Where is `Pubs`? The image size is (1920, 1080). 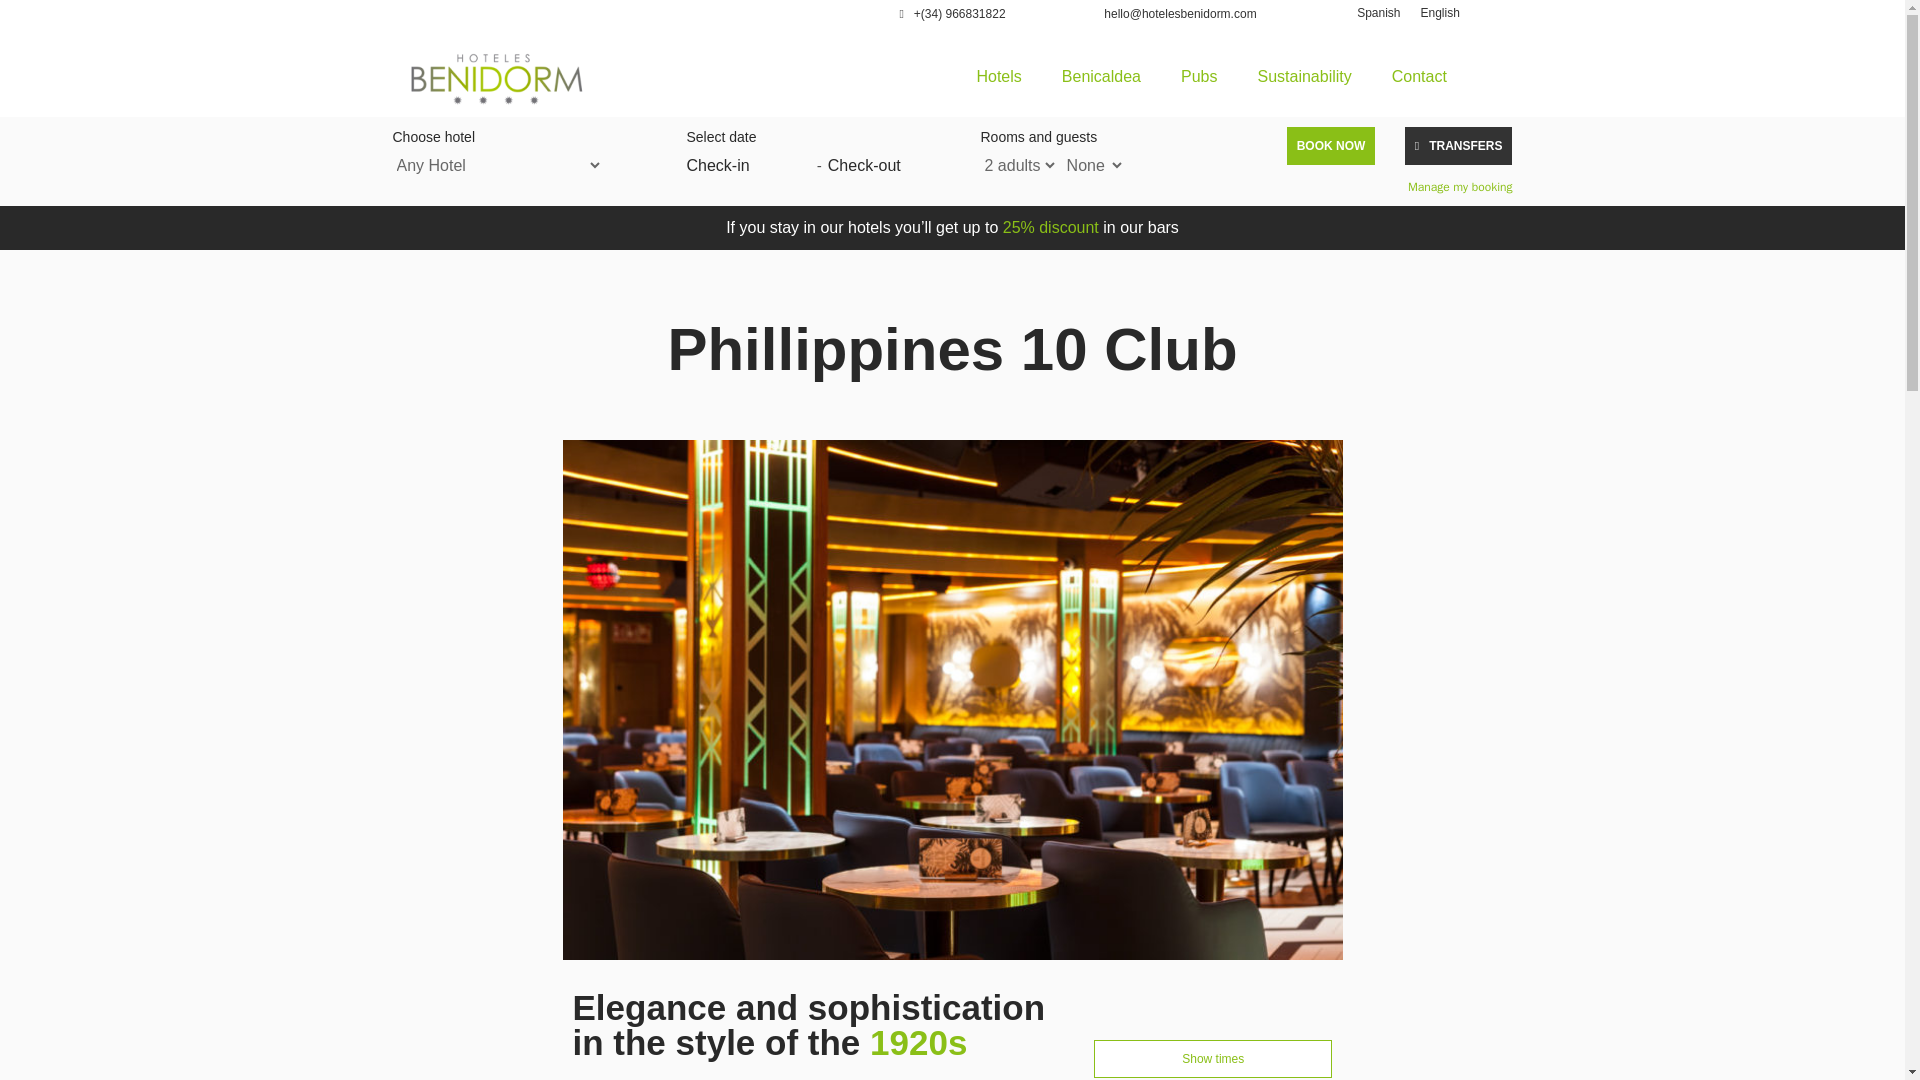
Pubs is located at coordinates (1198, 77).